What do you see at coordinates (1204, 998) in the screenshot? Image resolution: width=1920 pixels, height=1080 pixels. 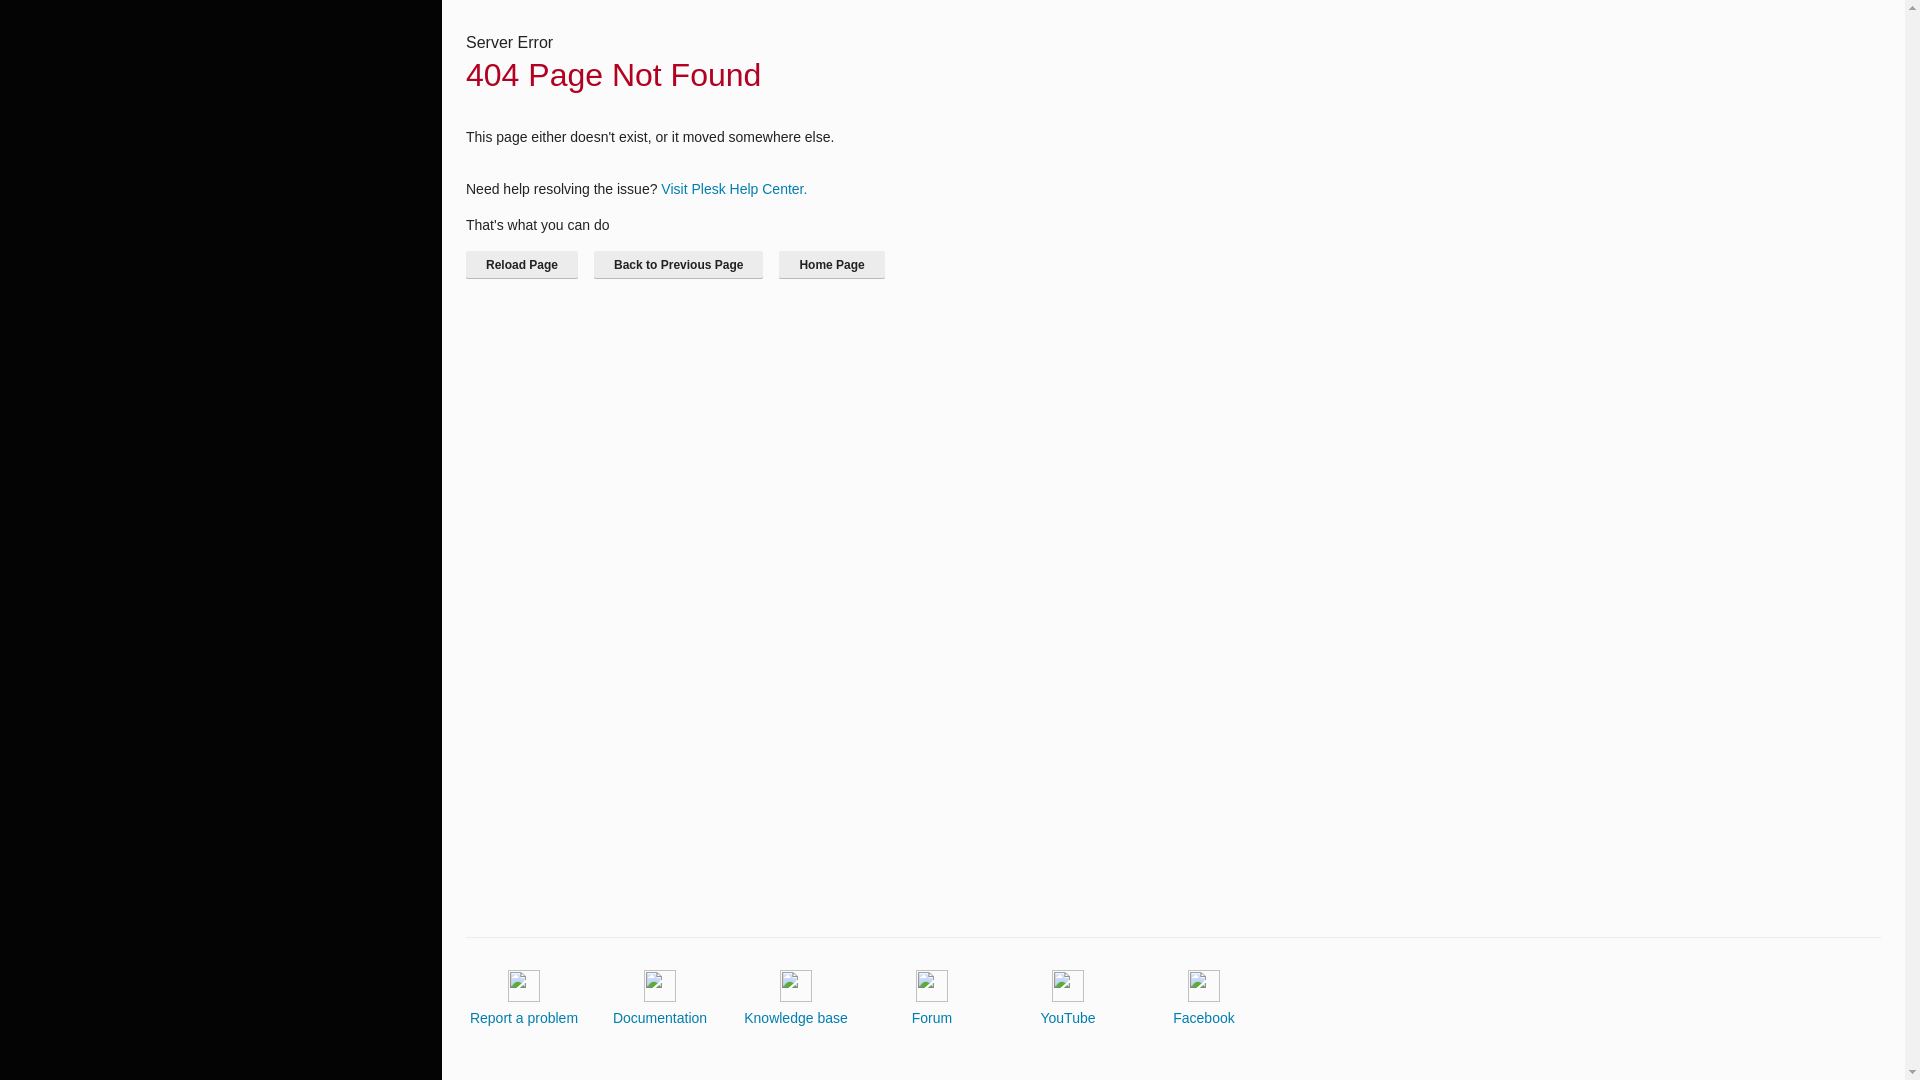 I see `Facebook` at bounding box center [1204, 998].